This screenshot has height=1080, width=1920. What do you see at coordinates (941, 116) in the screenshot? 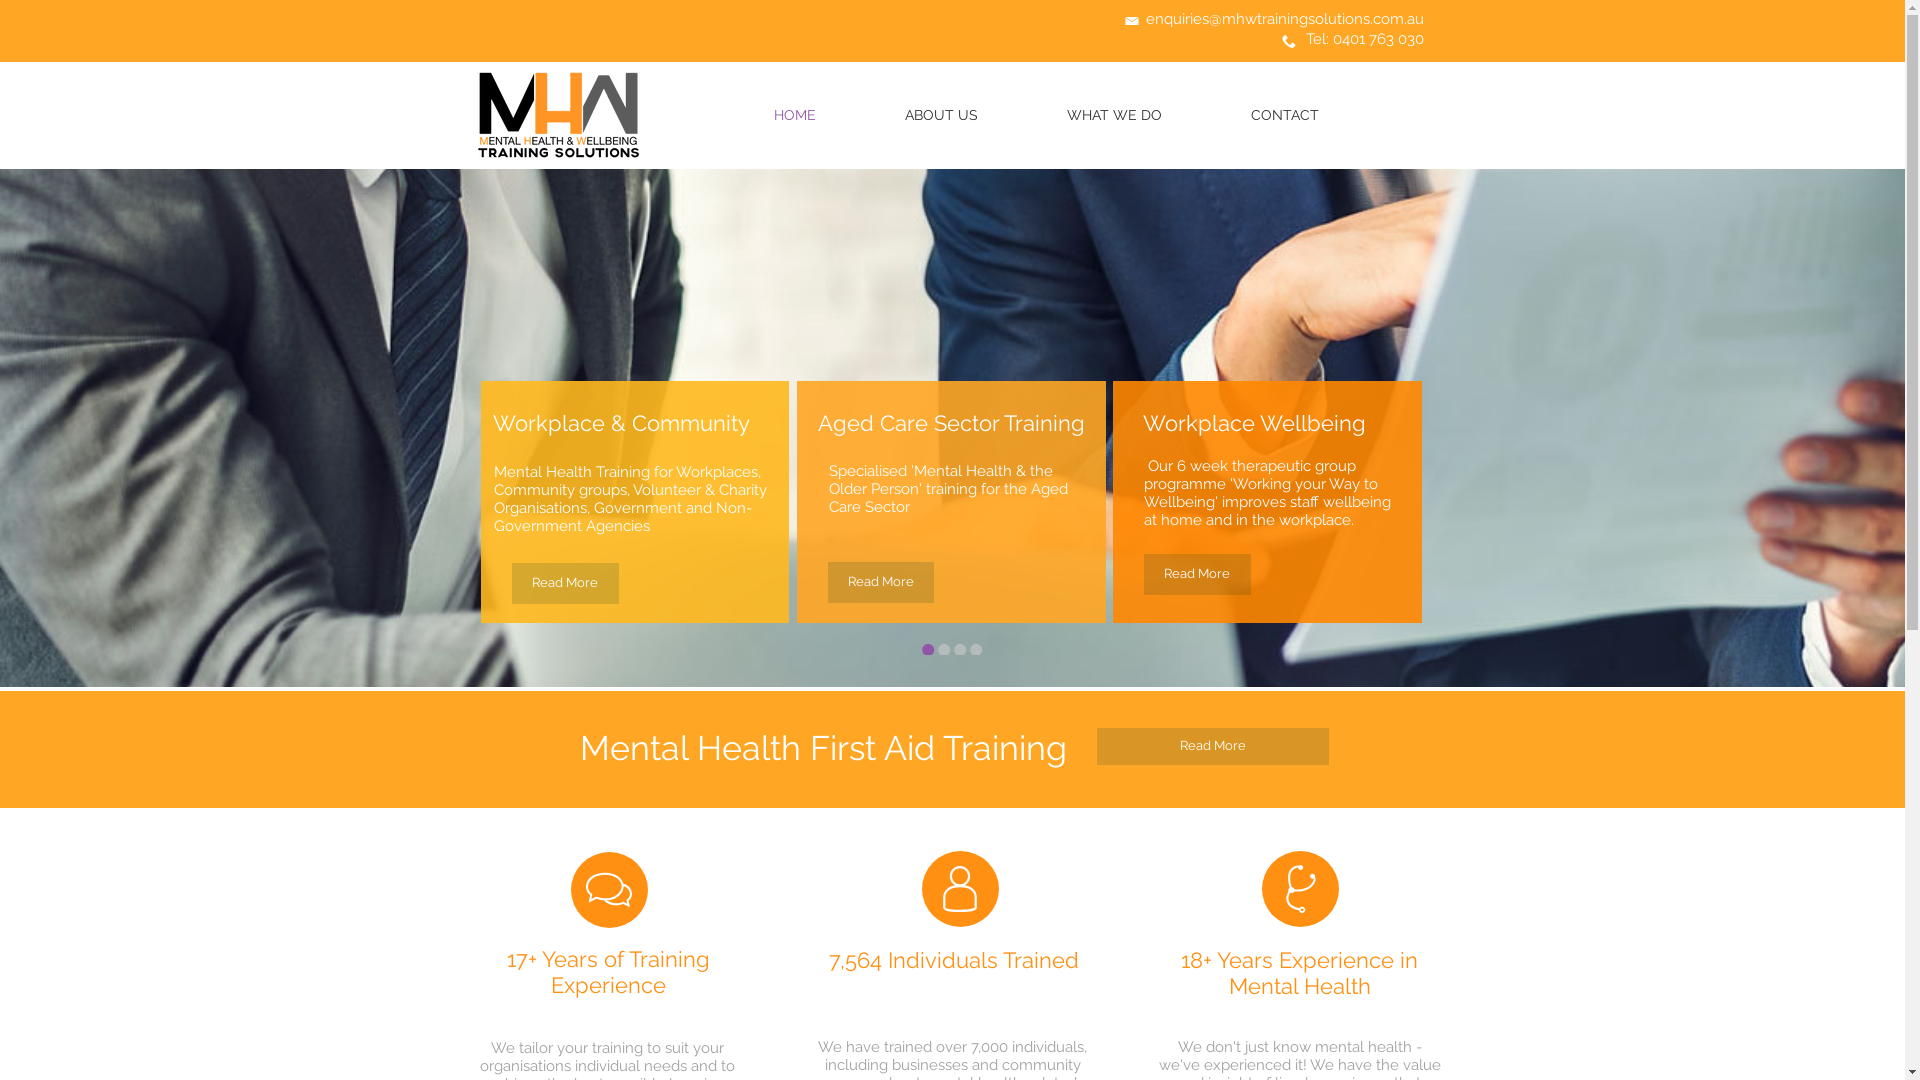
I see `ABOUT US` at bounding box center [941, 116].